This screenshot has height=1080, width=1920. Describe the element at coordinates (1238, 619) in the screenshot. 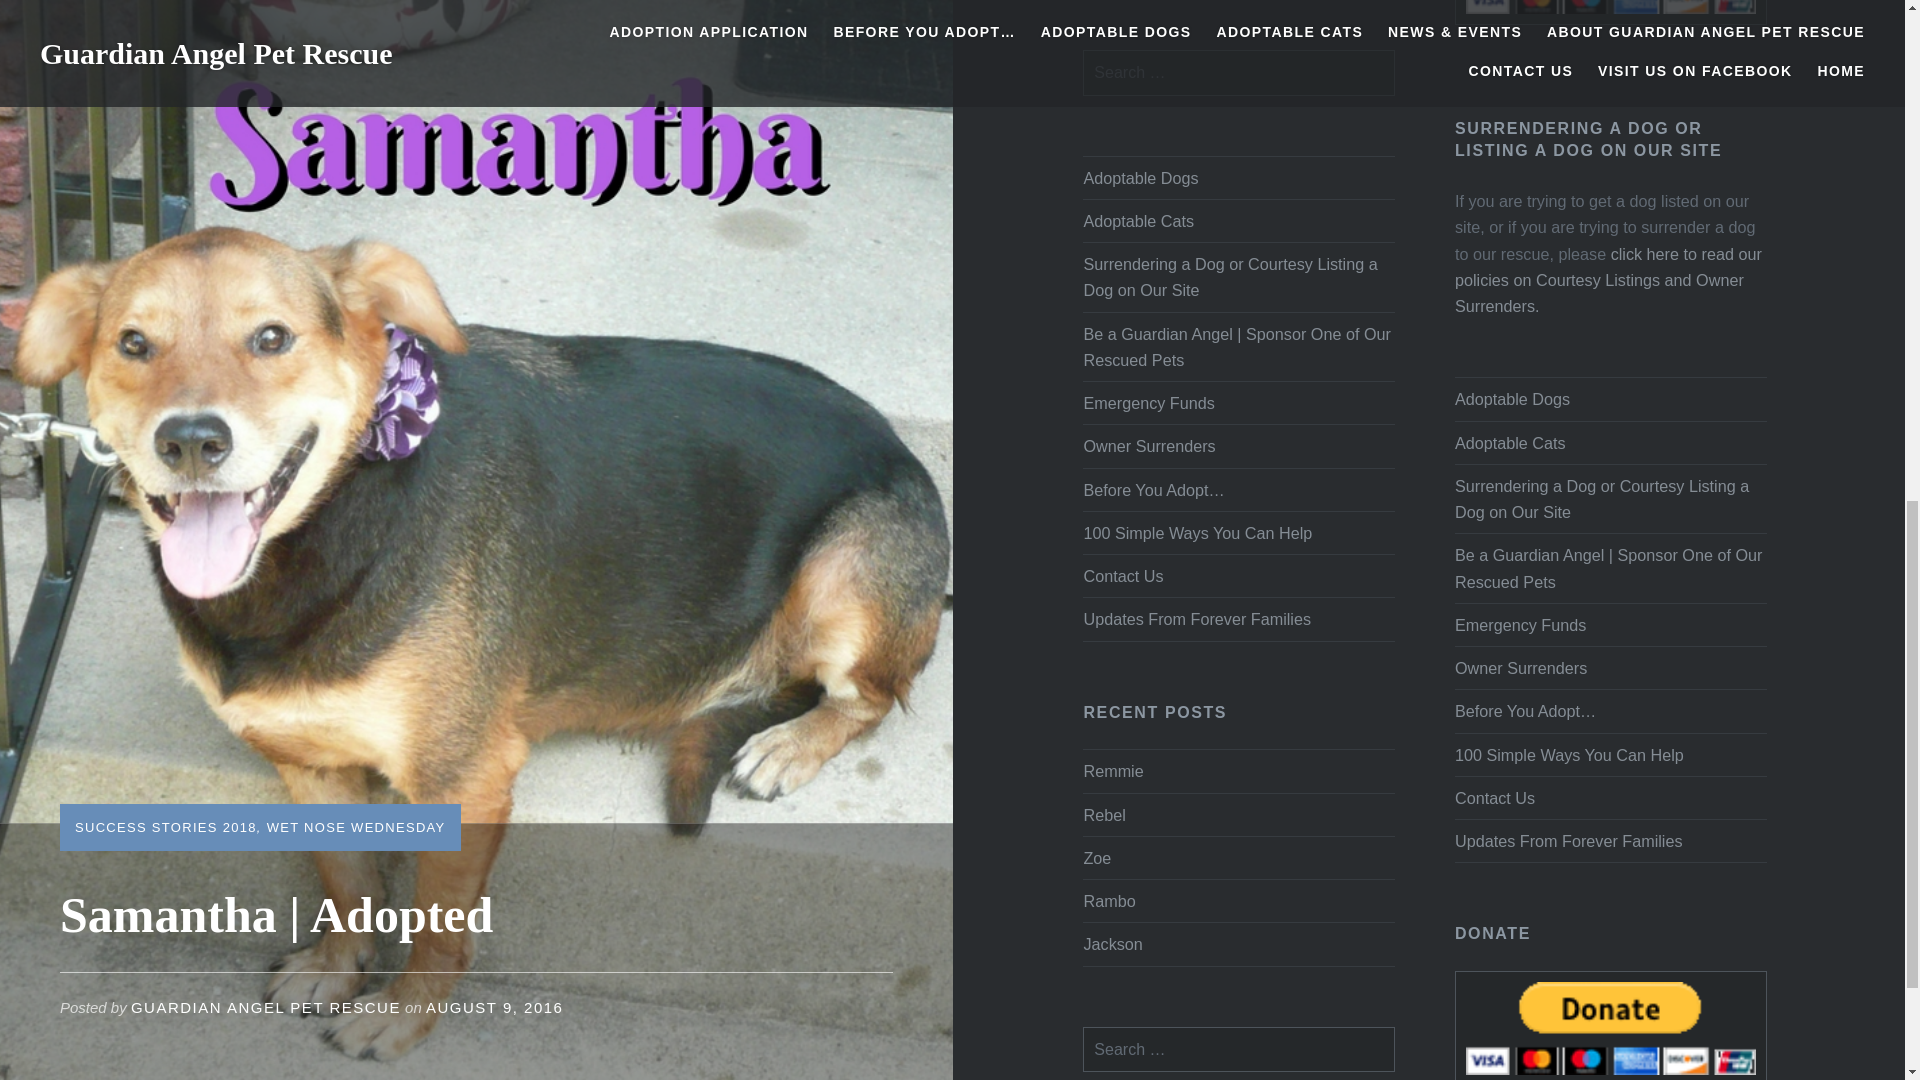

I see `Updates From Forever Families` at that location.